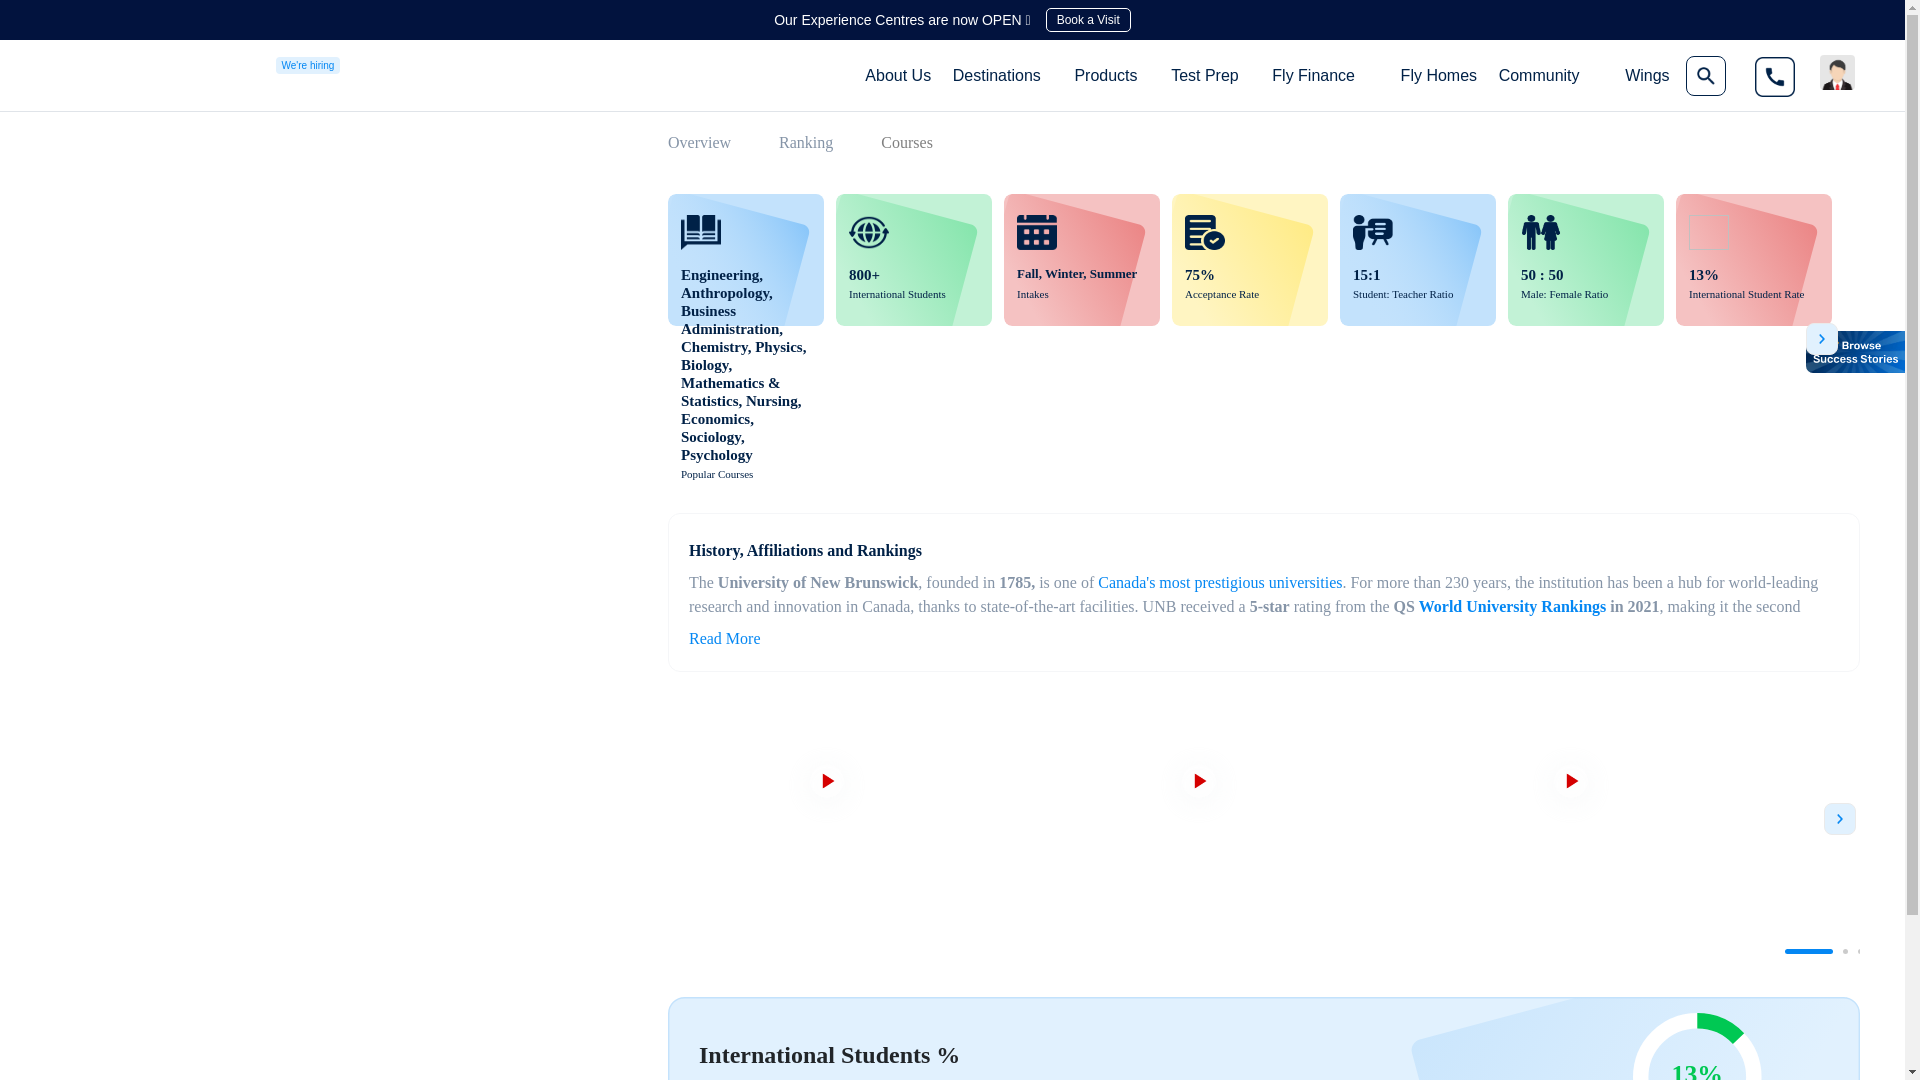 The height and width of the screenshot is (1080, 1920). I want to click on Book a Visit, so click(1088, 20).